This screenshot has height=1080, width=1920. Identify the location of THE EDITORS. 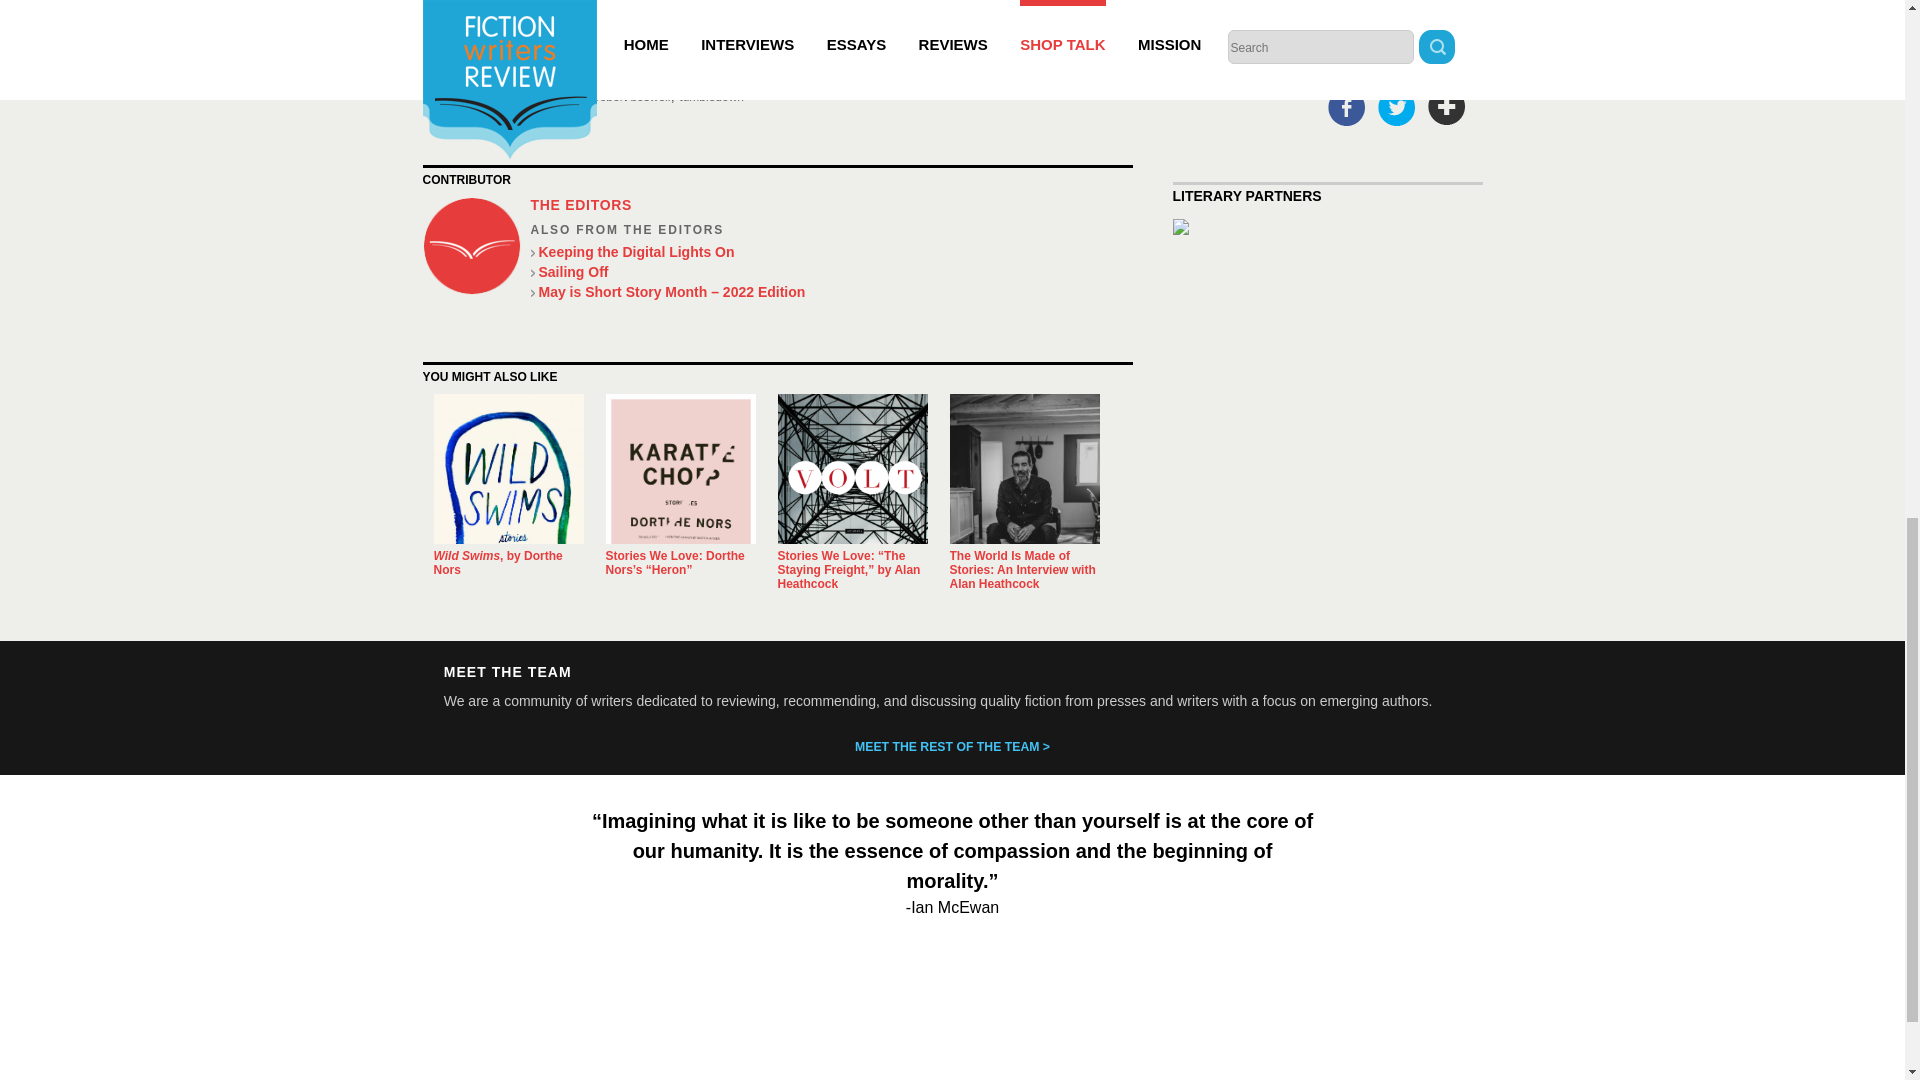
(580, 204).